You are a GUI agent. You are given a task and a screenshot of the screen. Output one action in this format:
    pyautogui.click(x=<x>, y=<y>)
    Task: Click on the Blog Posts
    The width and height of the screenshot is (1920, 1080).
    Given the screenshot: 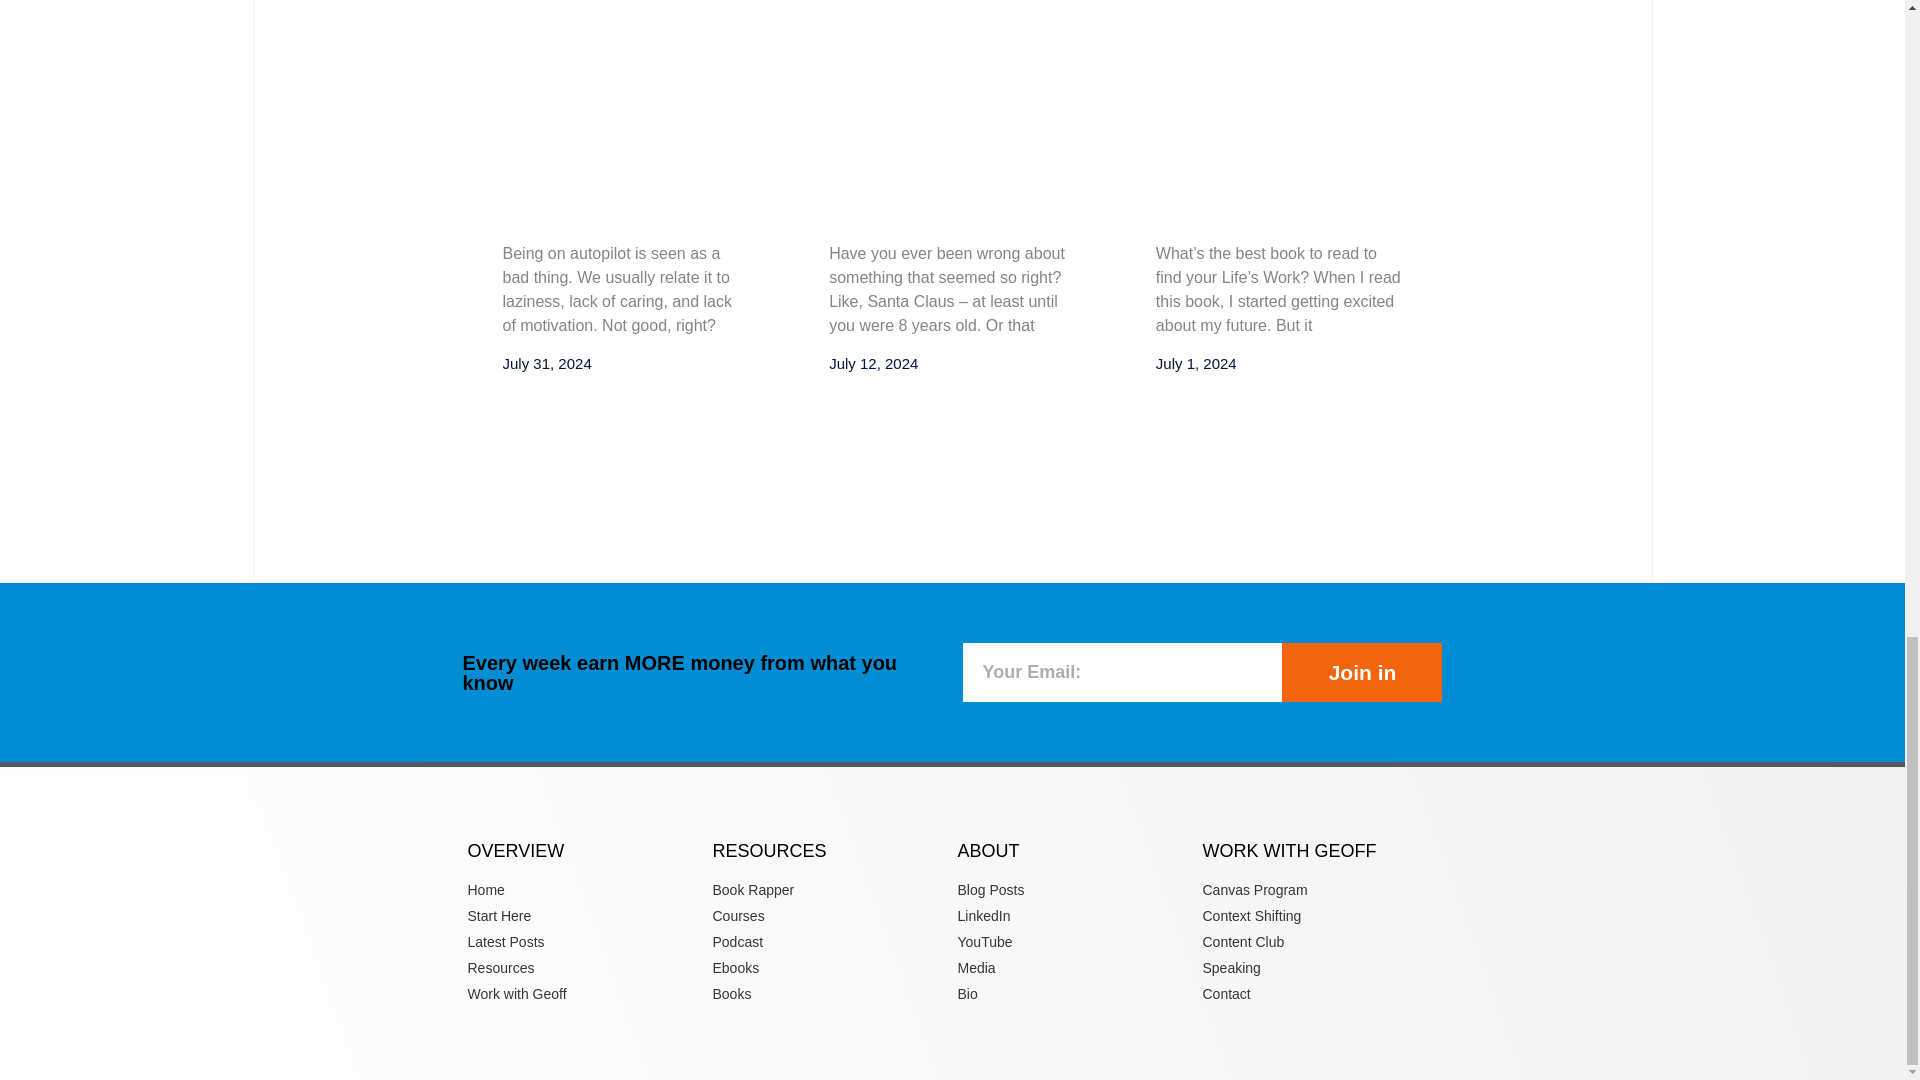 What is the action you would take?
    pyautogui.click(x=1075, y=890)
    